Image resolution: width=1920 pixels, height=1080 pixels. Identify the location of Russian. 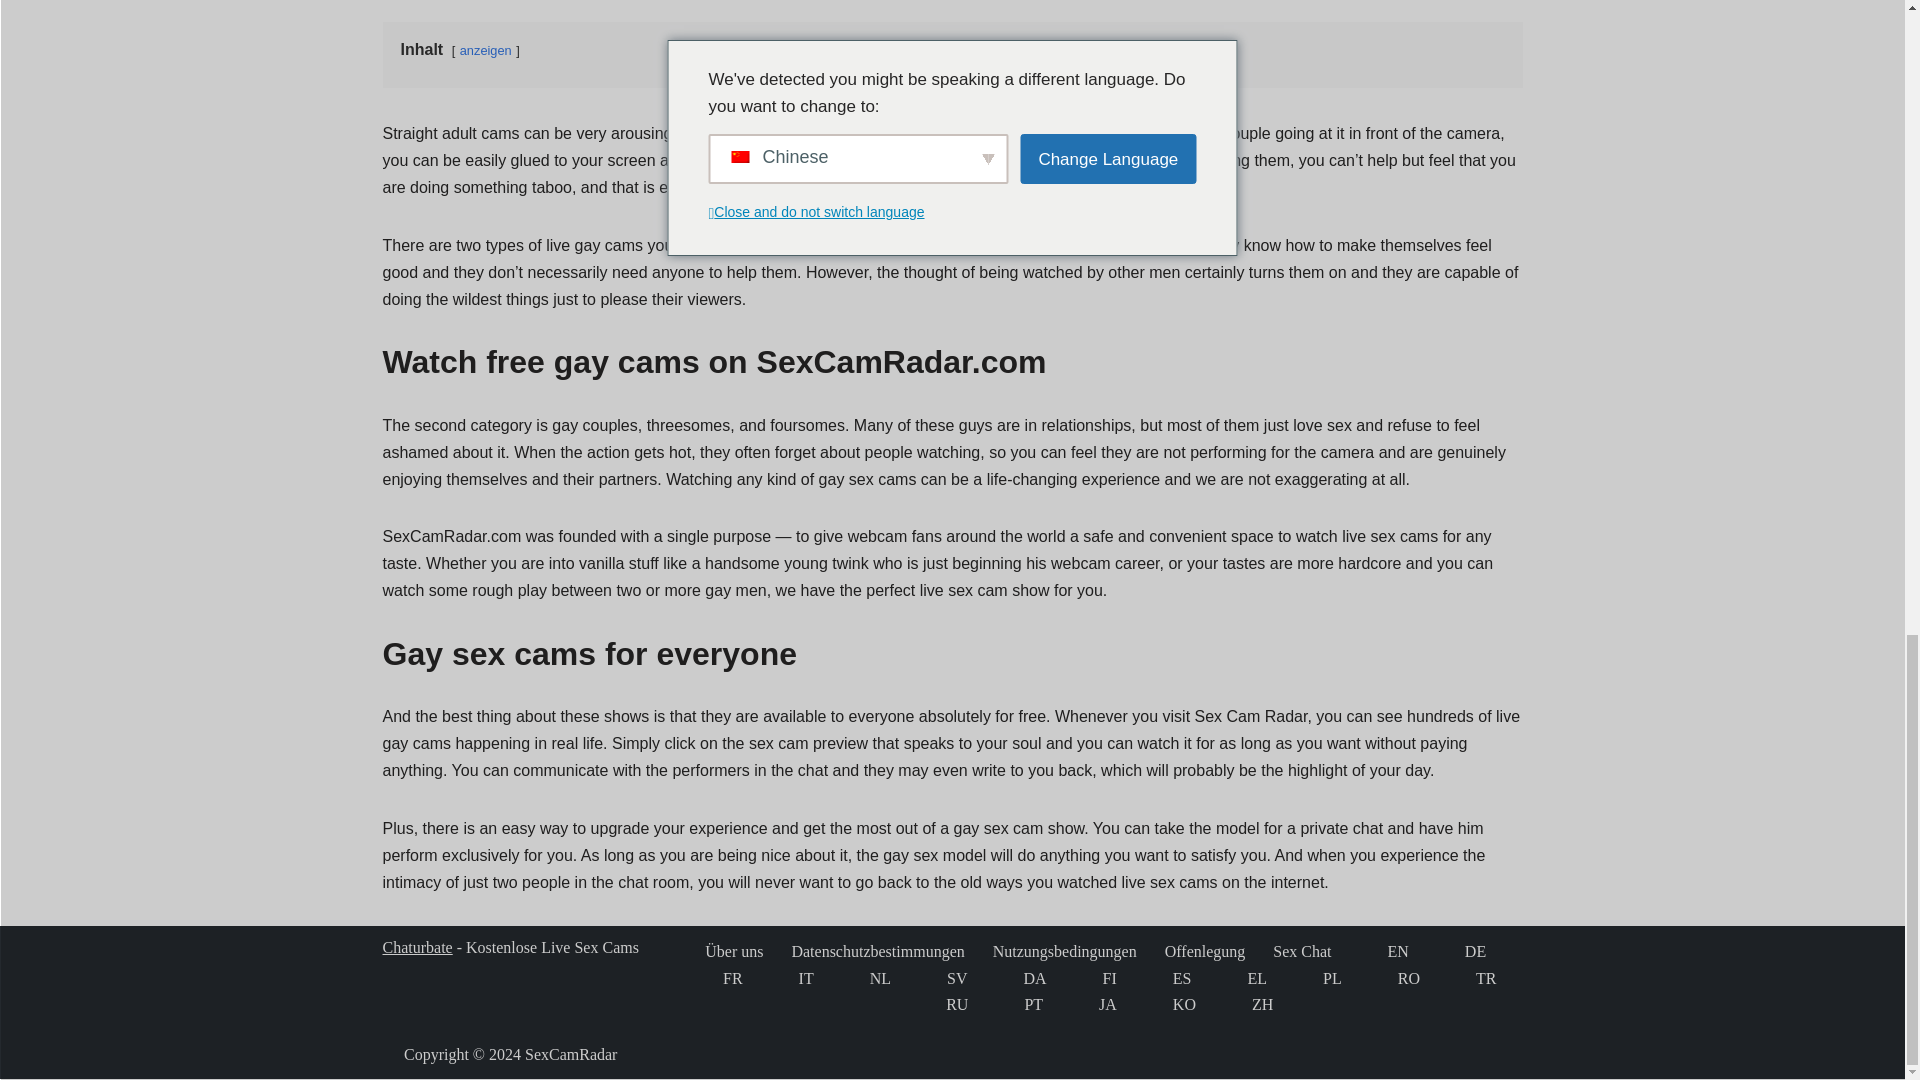
(932, 1004).